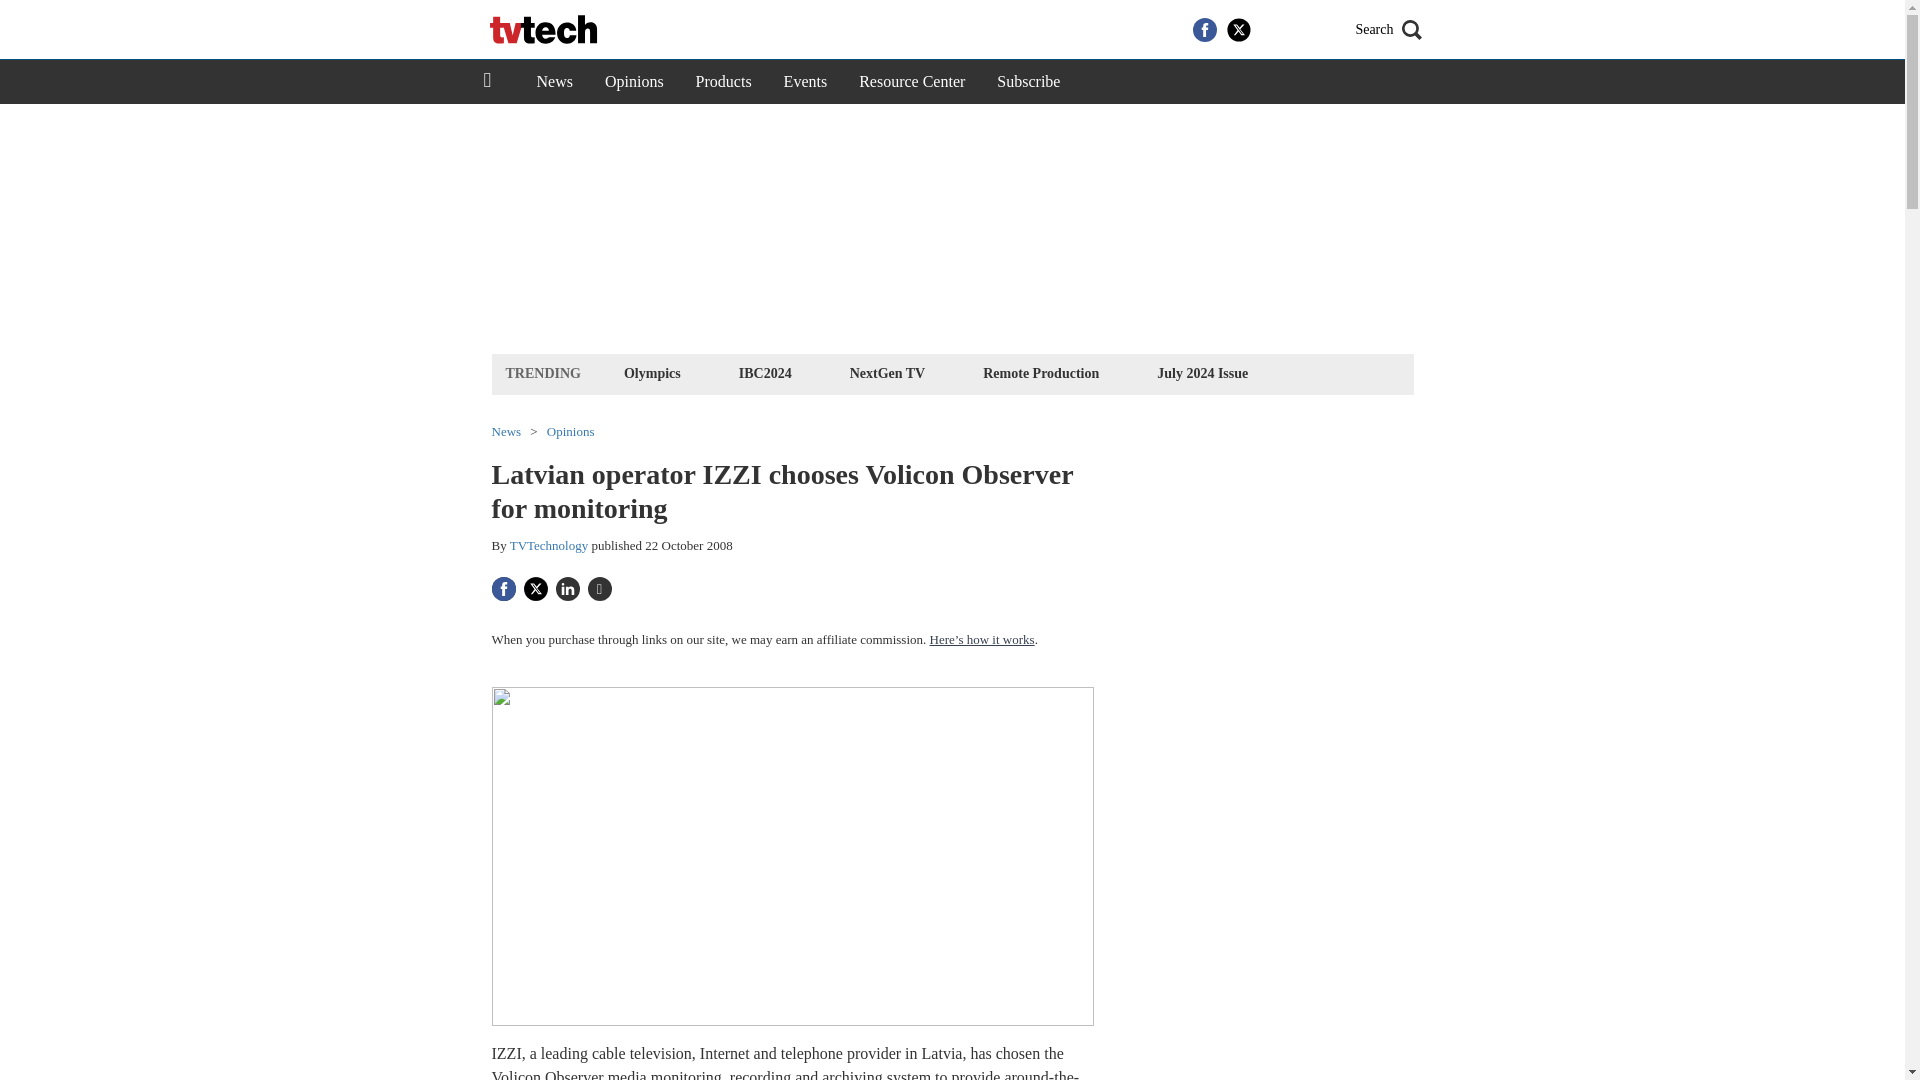 This screenshot has width=1920, height=1080. What do you see at coordinates (1028, 82) in the screenshot?
I see `Subscribe` at bounding box center [1028, 82].